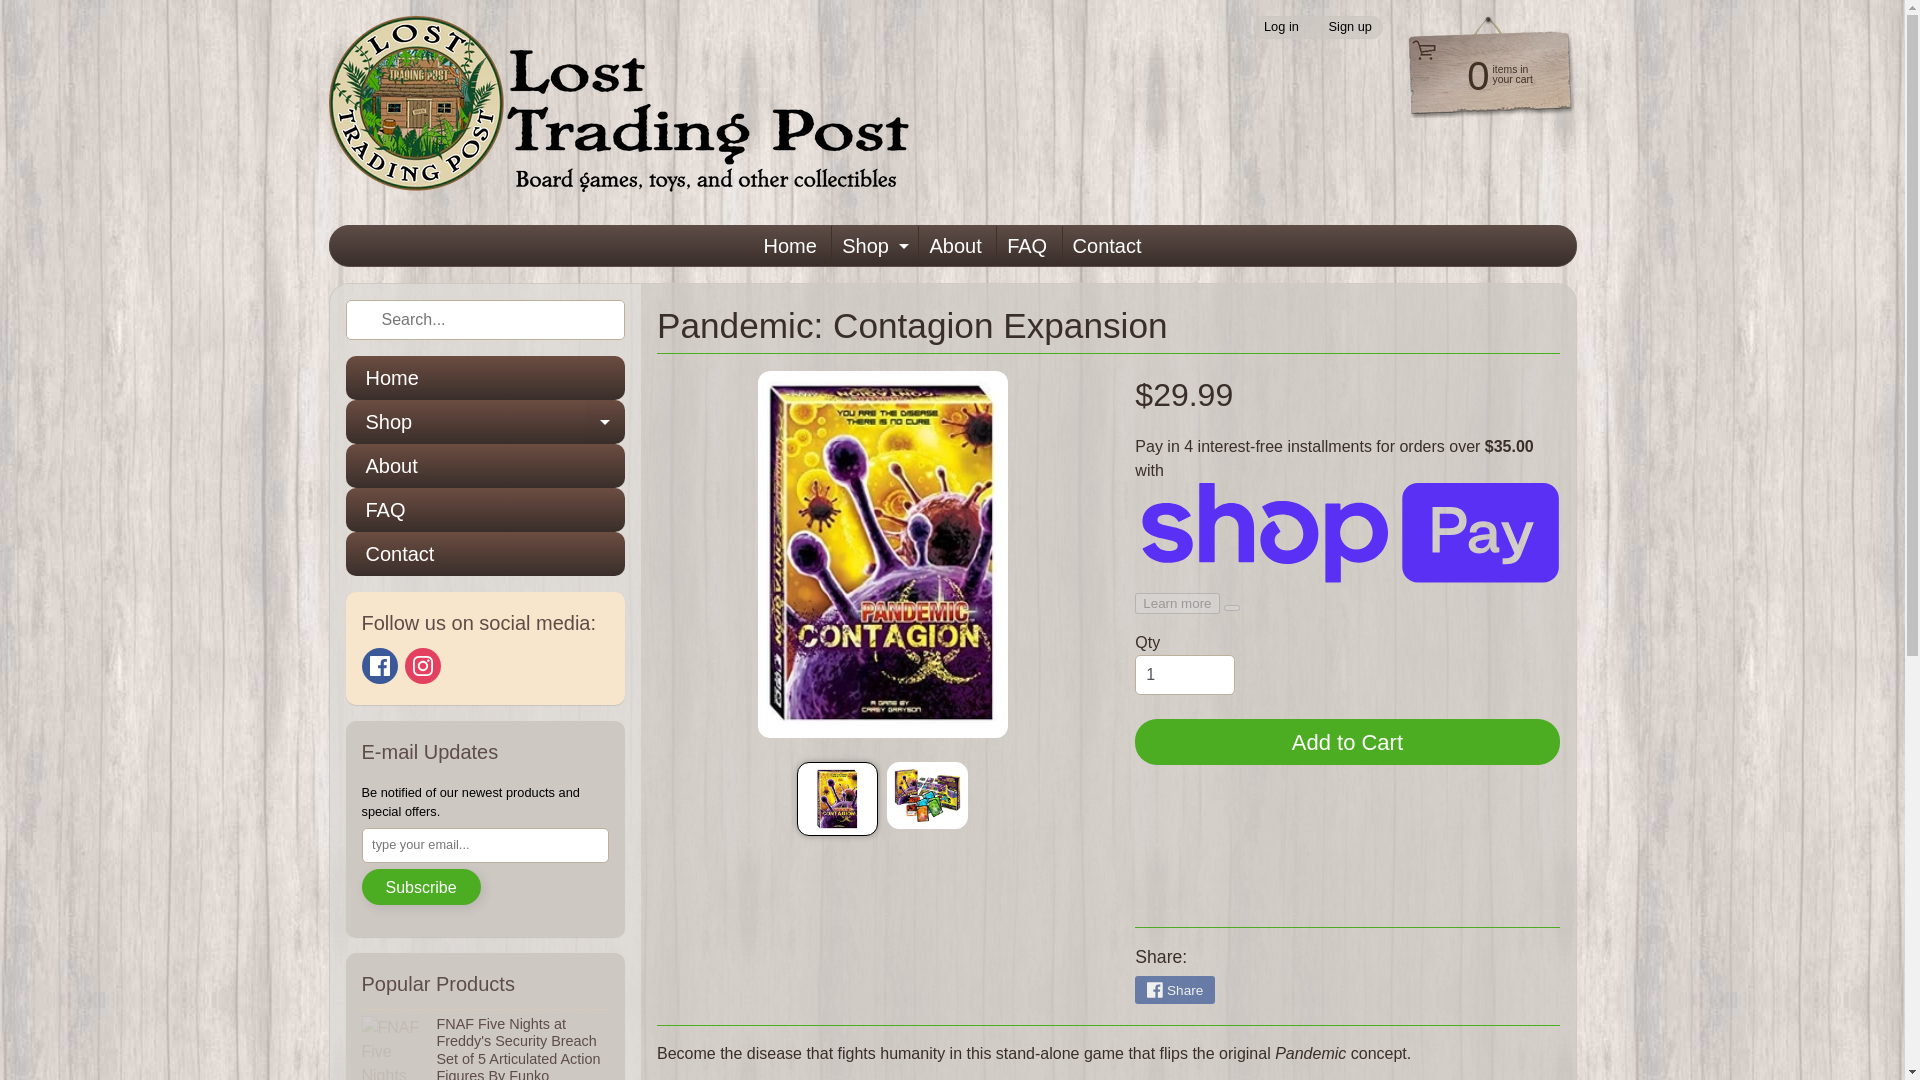  What do you see at coordinates (485, 421) in the screenshot?
I see `FAQ` at bounding box center [485, 421].